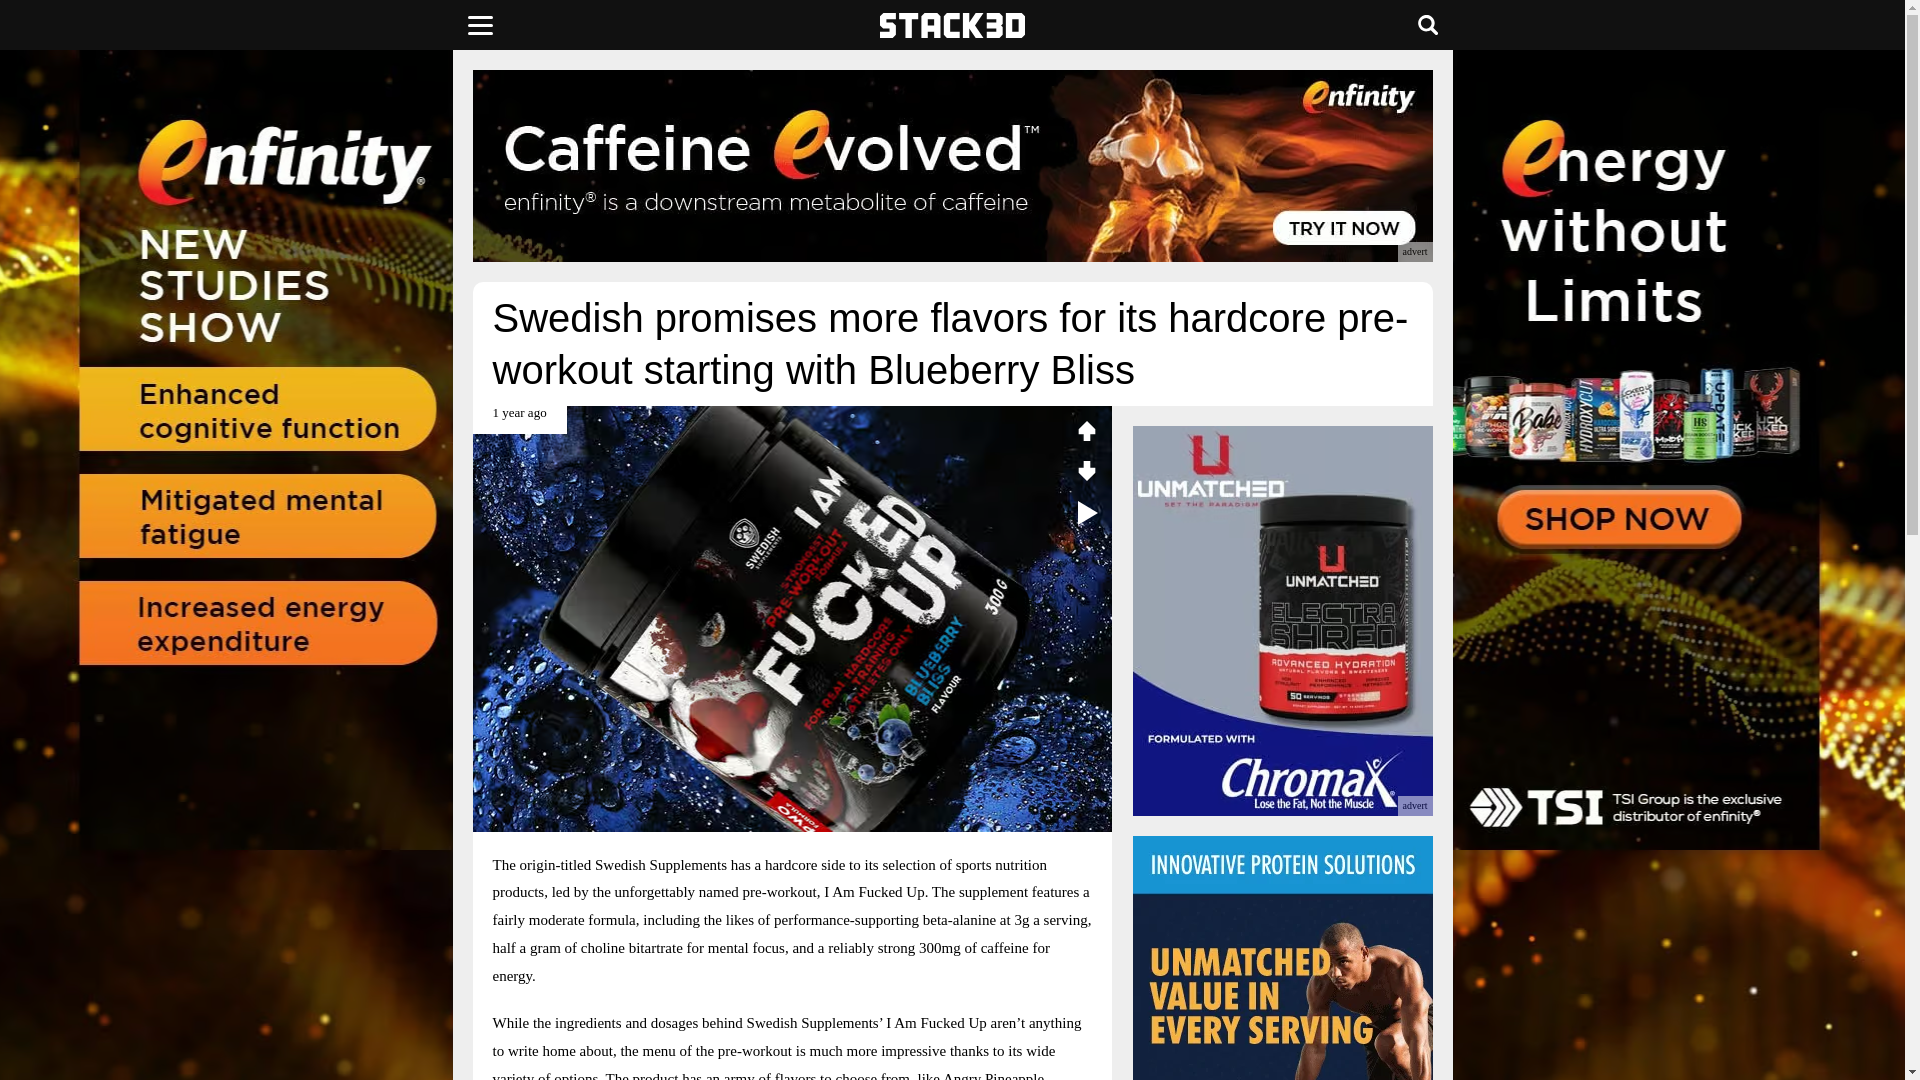  Describe the element at coordinates (519, 420) in the screenshot. I see `January 20th 2023` at that location.